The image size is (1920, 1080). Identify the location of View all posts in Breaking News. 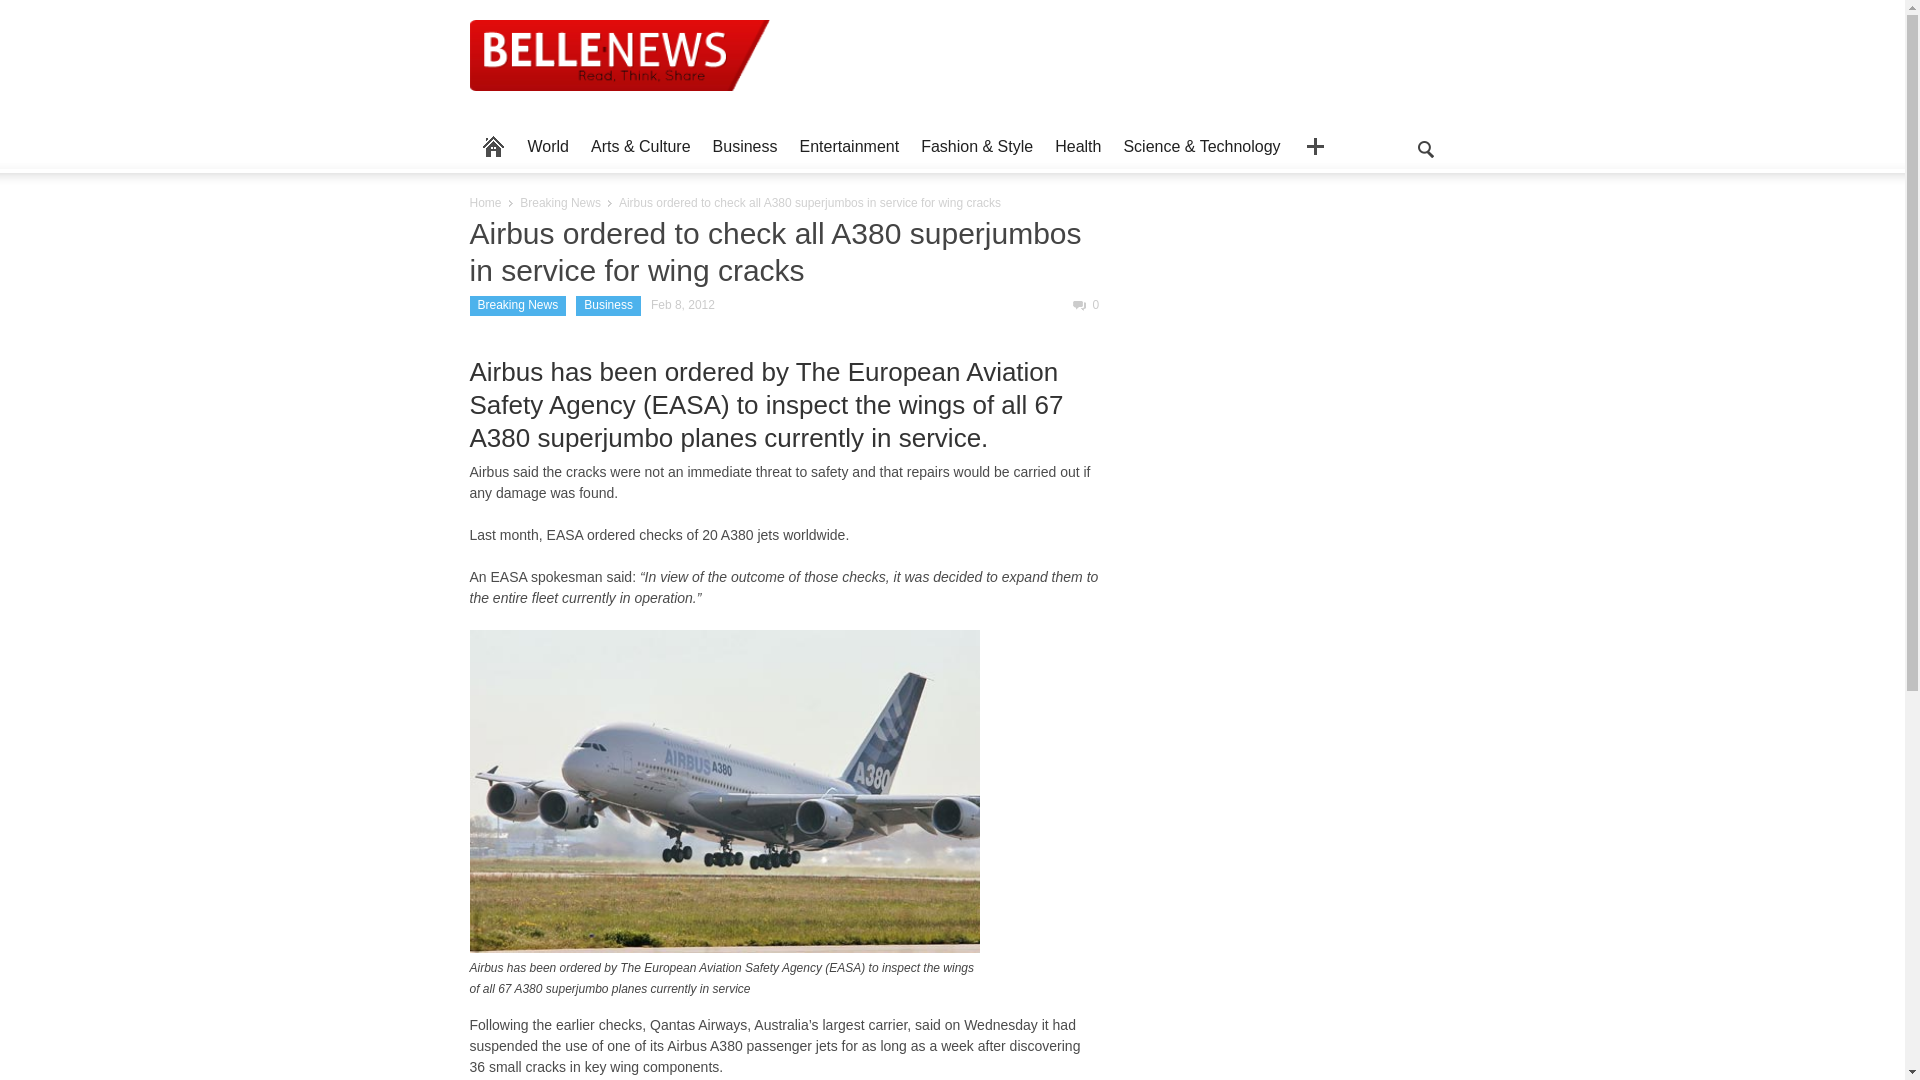
(560, 202).